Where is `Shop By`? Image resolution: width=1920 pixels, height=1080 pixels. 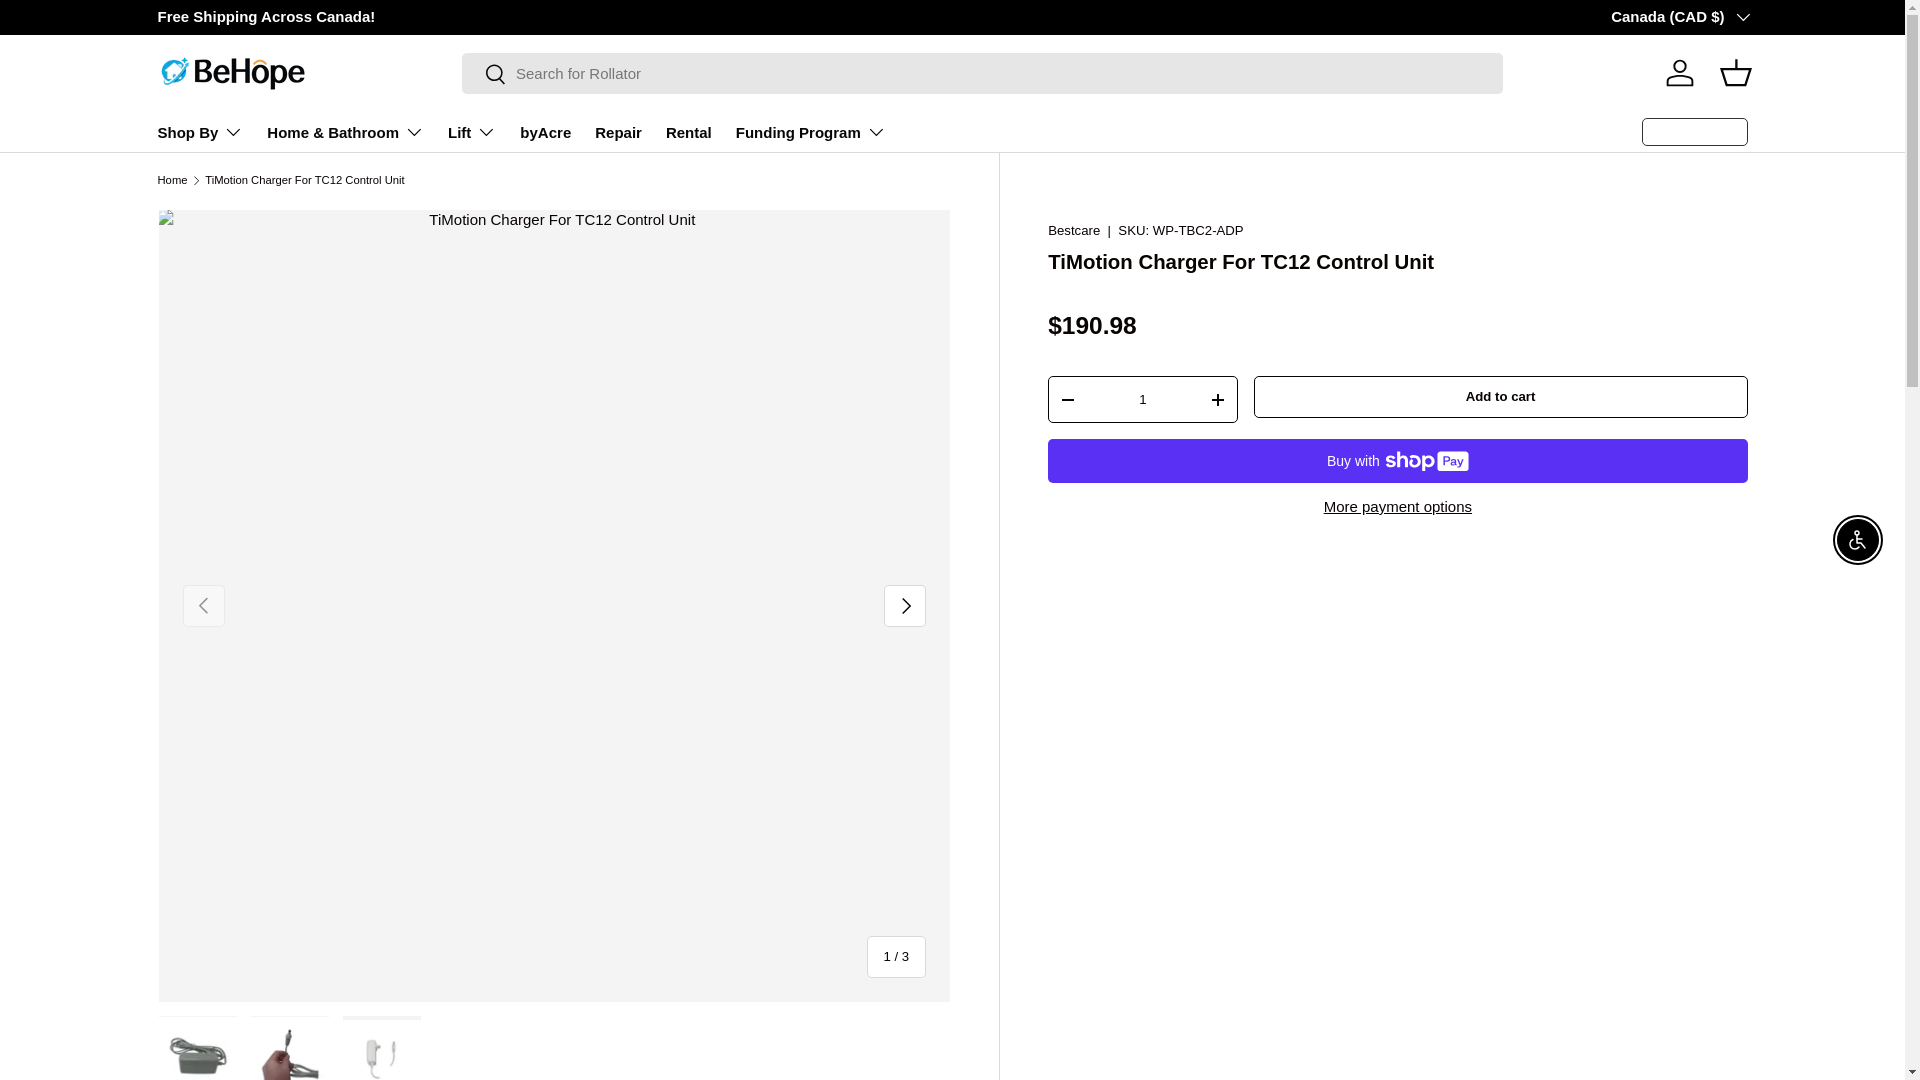
Shop By is located at coordinates (200, 132).